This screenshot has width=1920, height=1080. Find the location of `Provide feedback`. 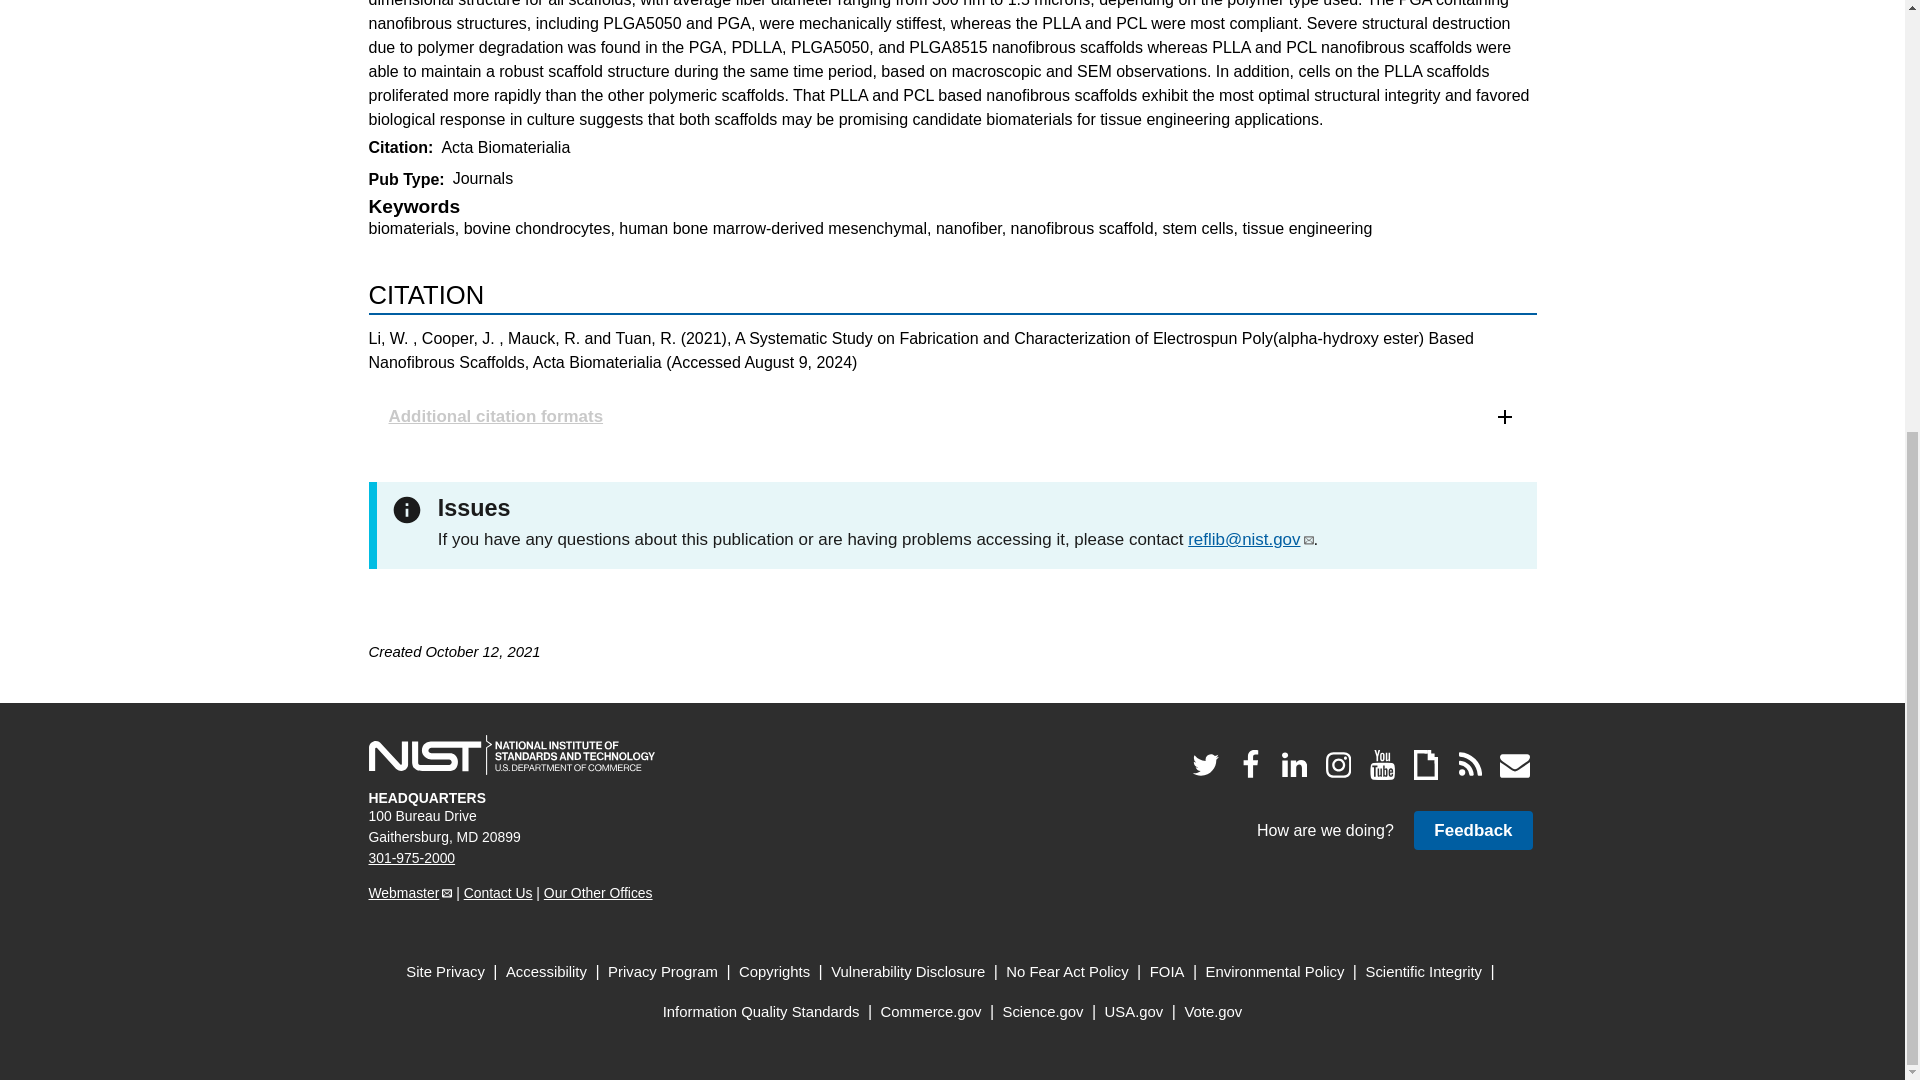

Provide feedback is located at coordinates (1472, 830).